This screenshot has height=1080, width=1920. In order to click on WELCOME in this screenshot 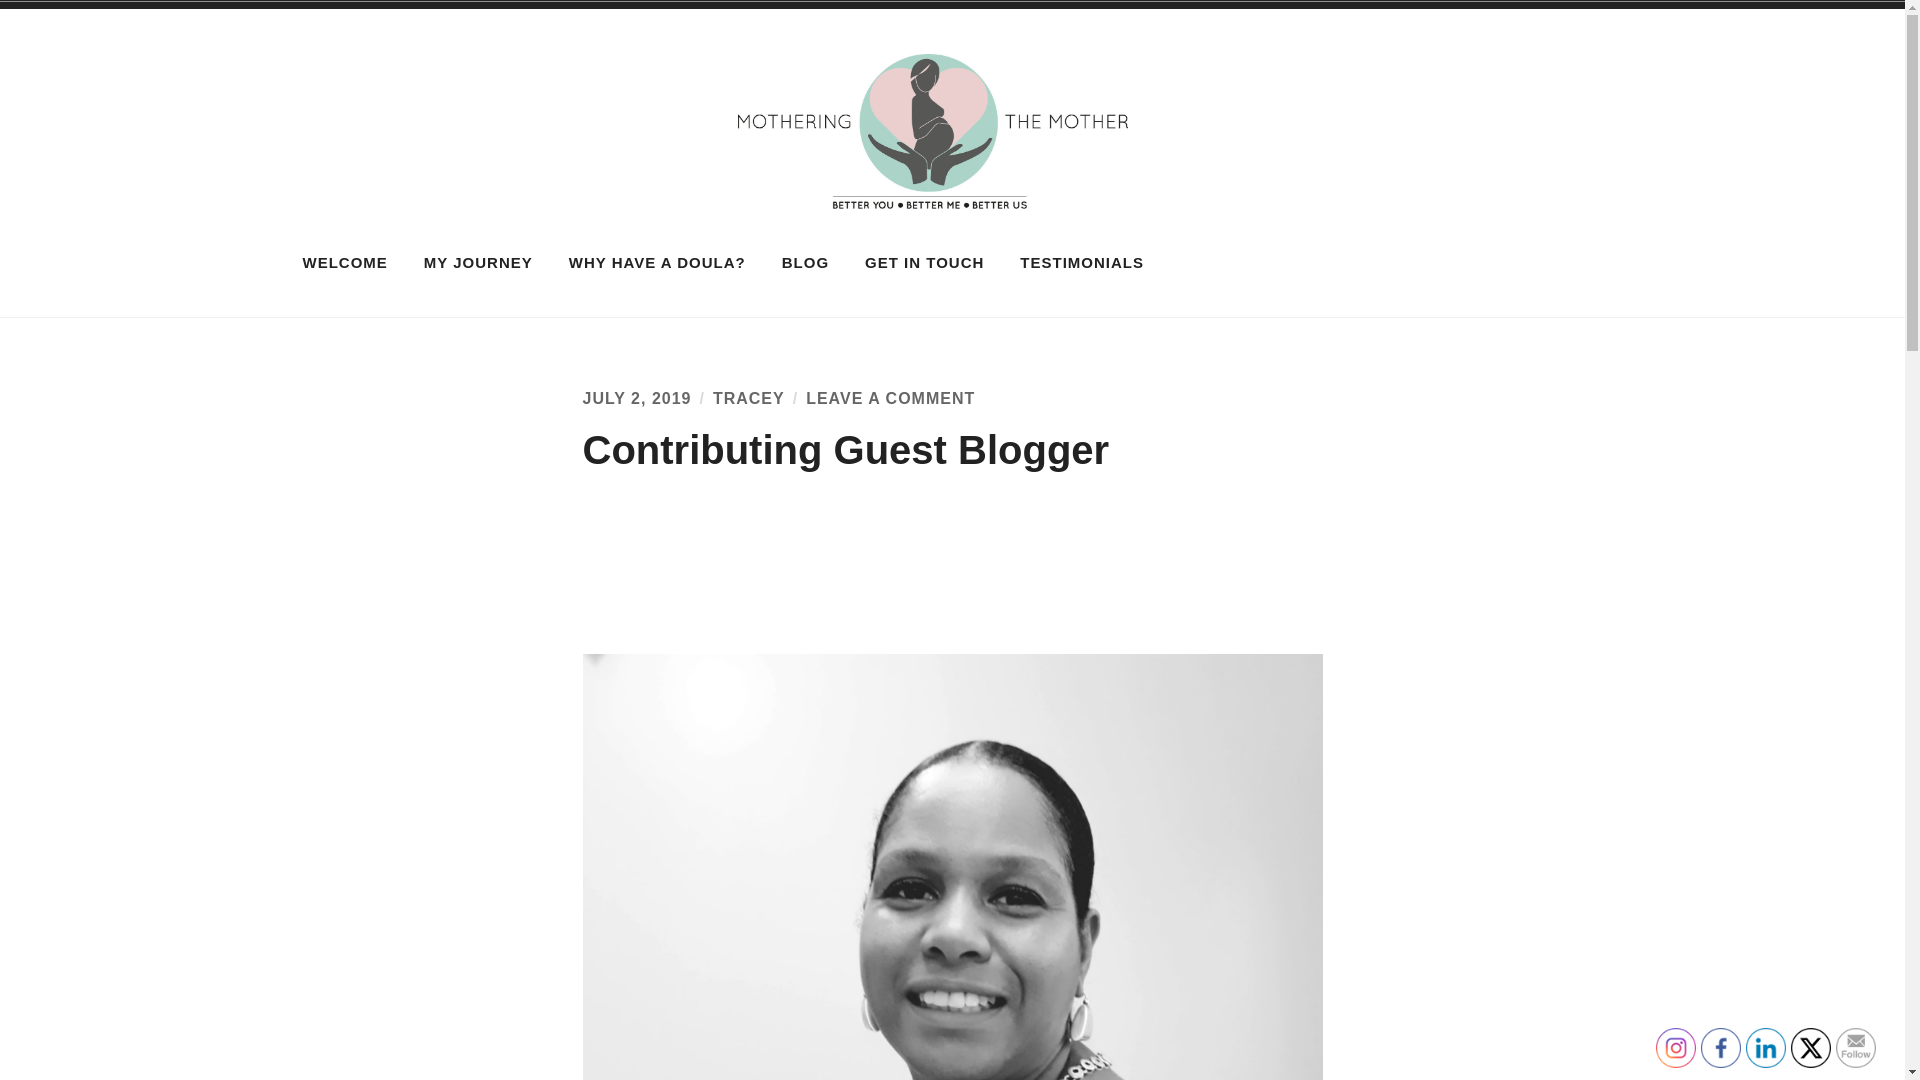, I will do `click(890, 398)`.